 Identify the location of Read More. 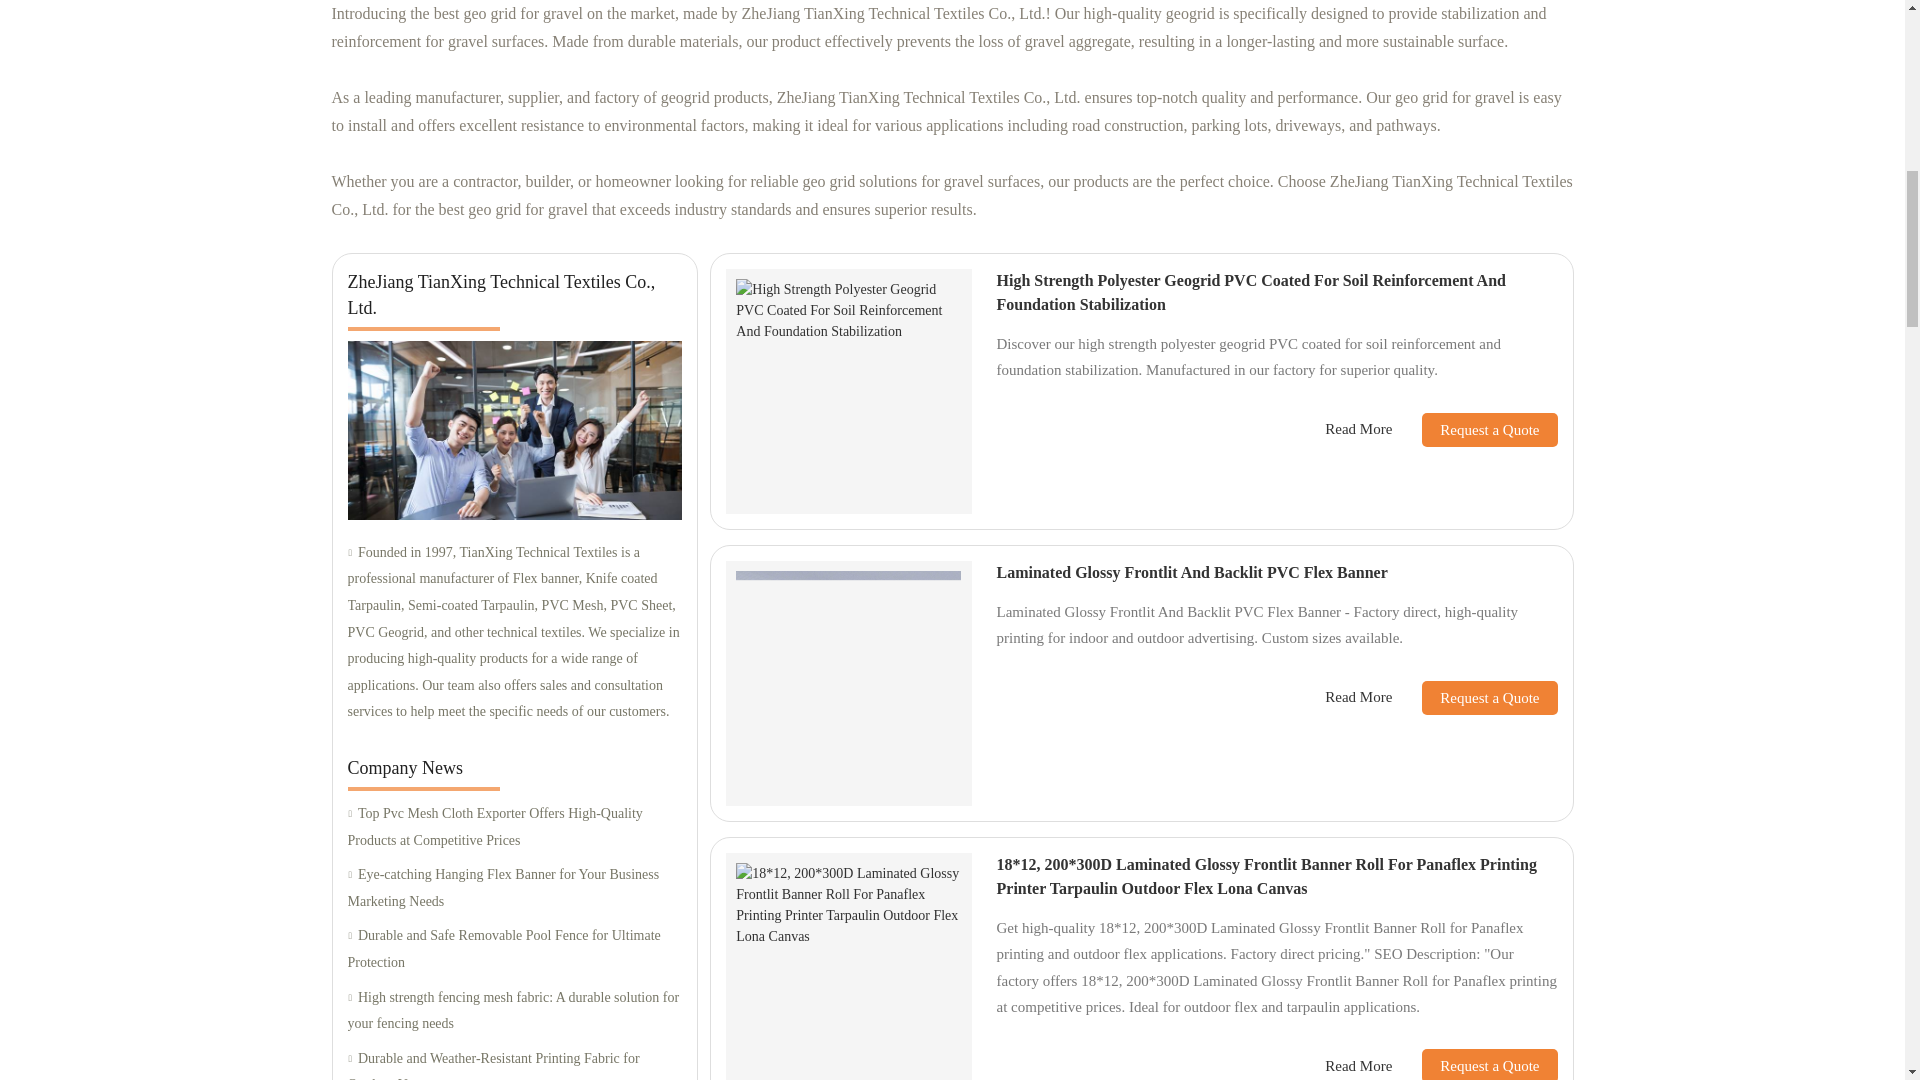
(1358, 428).